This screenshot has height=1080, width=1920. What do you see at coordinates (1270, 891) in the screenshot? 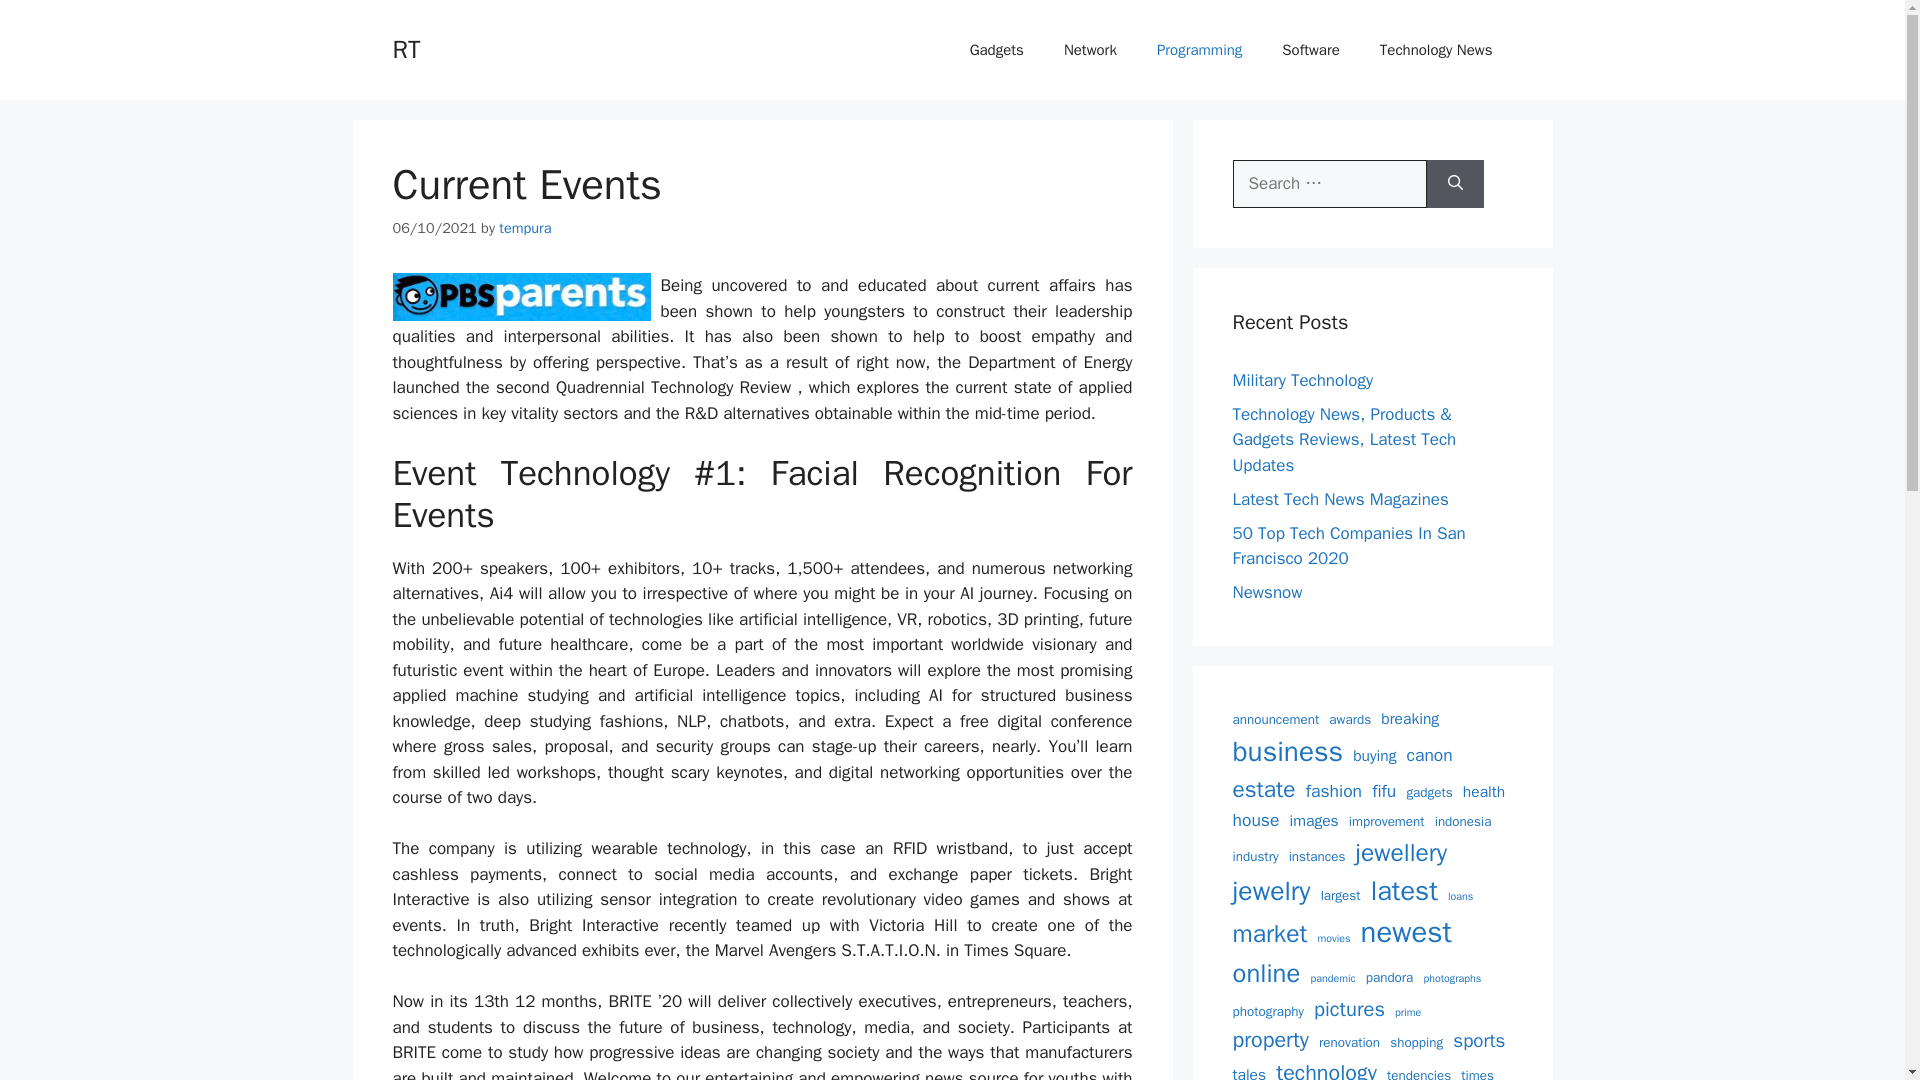
I see `jewelry` at bounding box center [1270, 891].